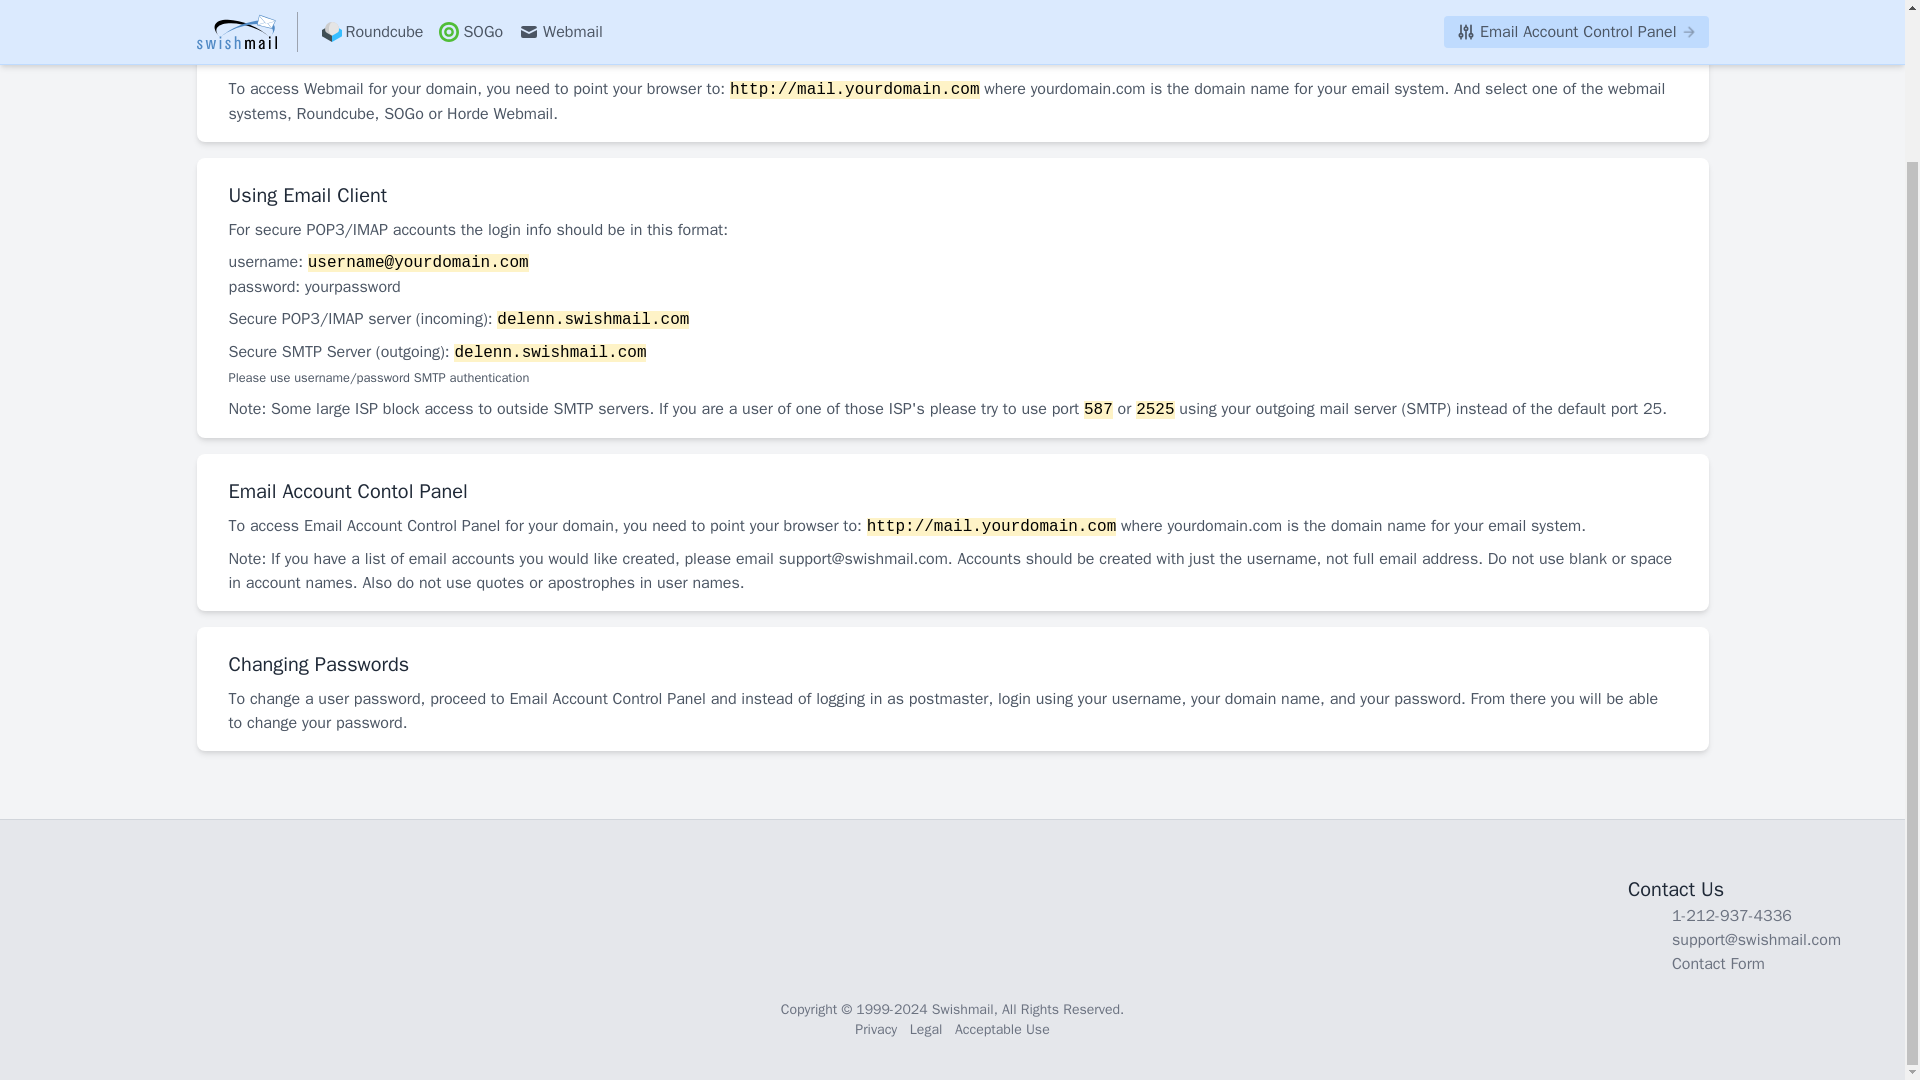  Describe the element at coordinates (1732, 916) in the screenshot. I see `1-212-937-4336` at that location.